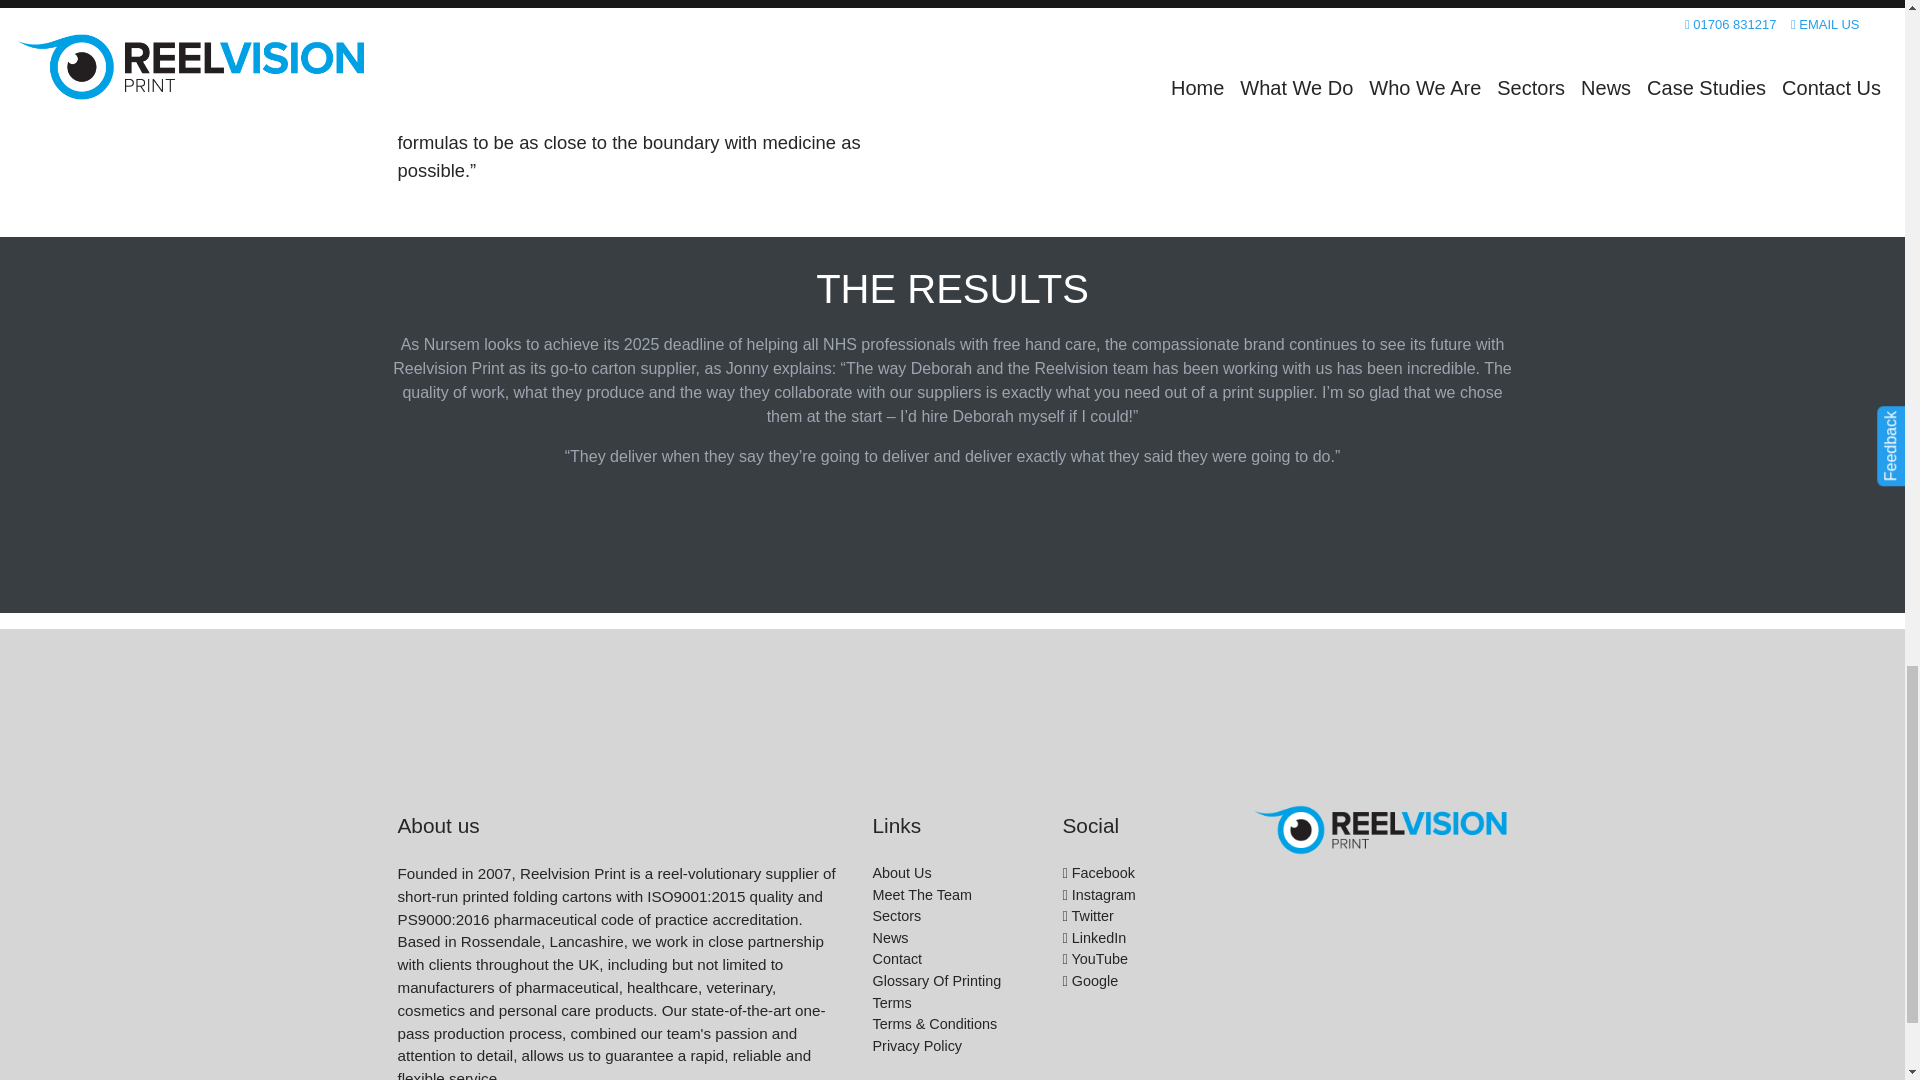 The height and width of the screenshot is (1080, 1920). I want to click on Instagram, so click(1098, 894).